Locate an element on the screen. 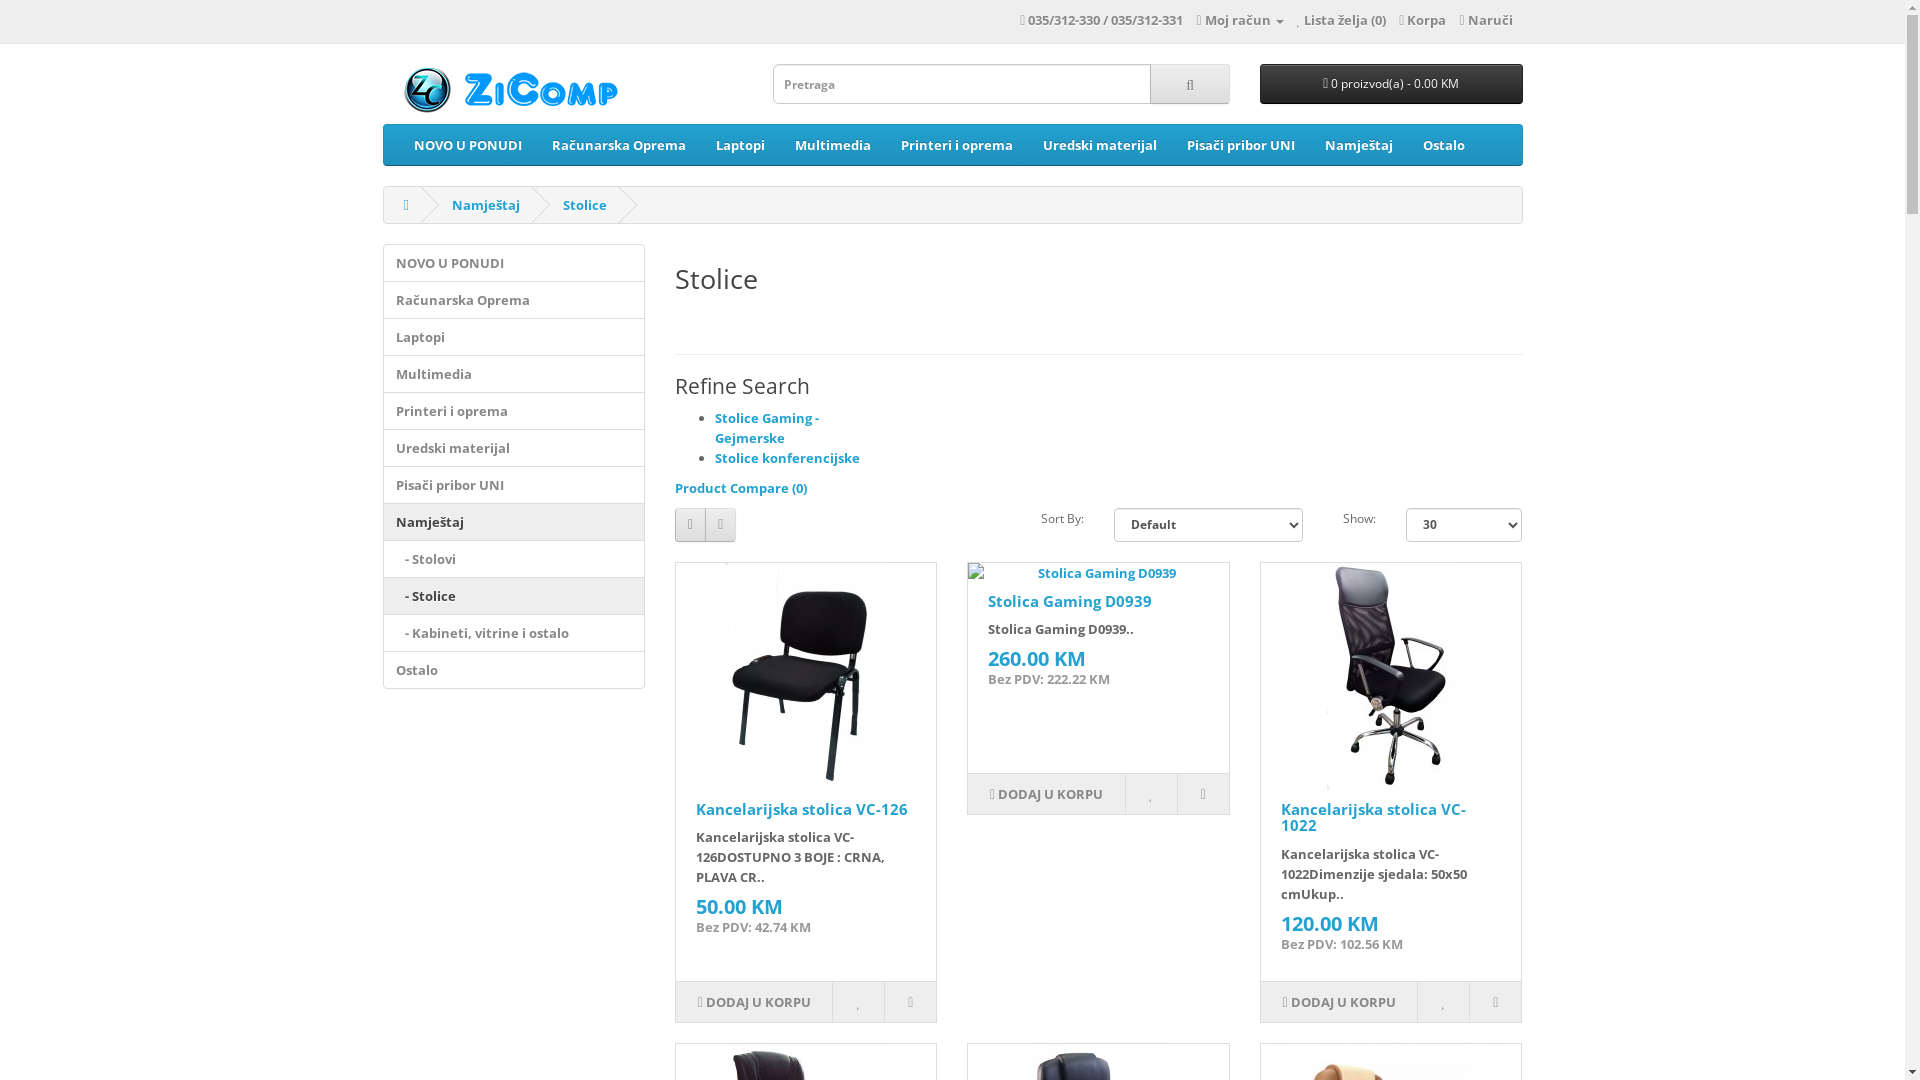 The width and height of the screenshot is (1920, 1080). Korpa is located at coordinates (1422, 20).